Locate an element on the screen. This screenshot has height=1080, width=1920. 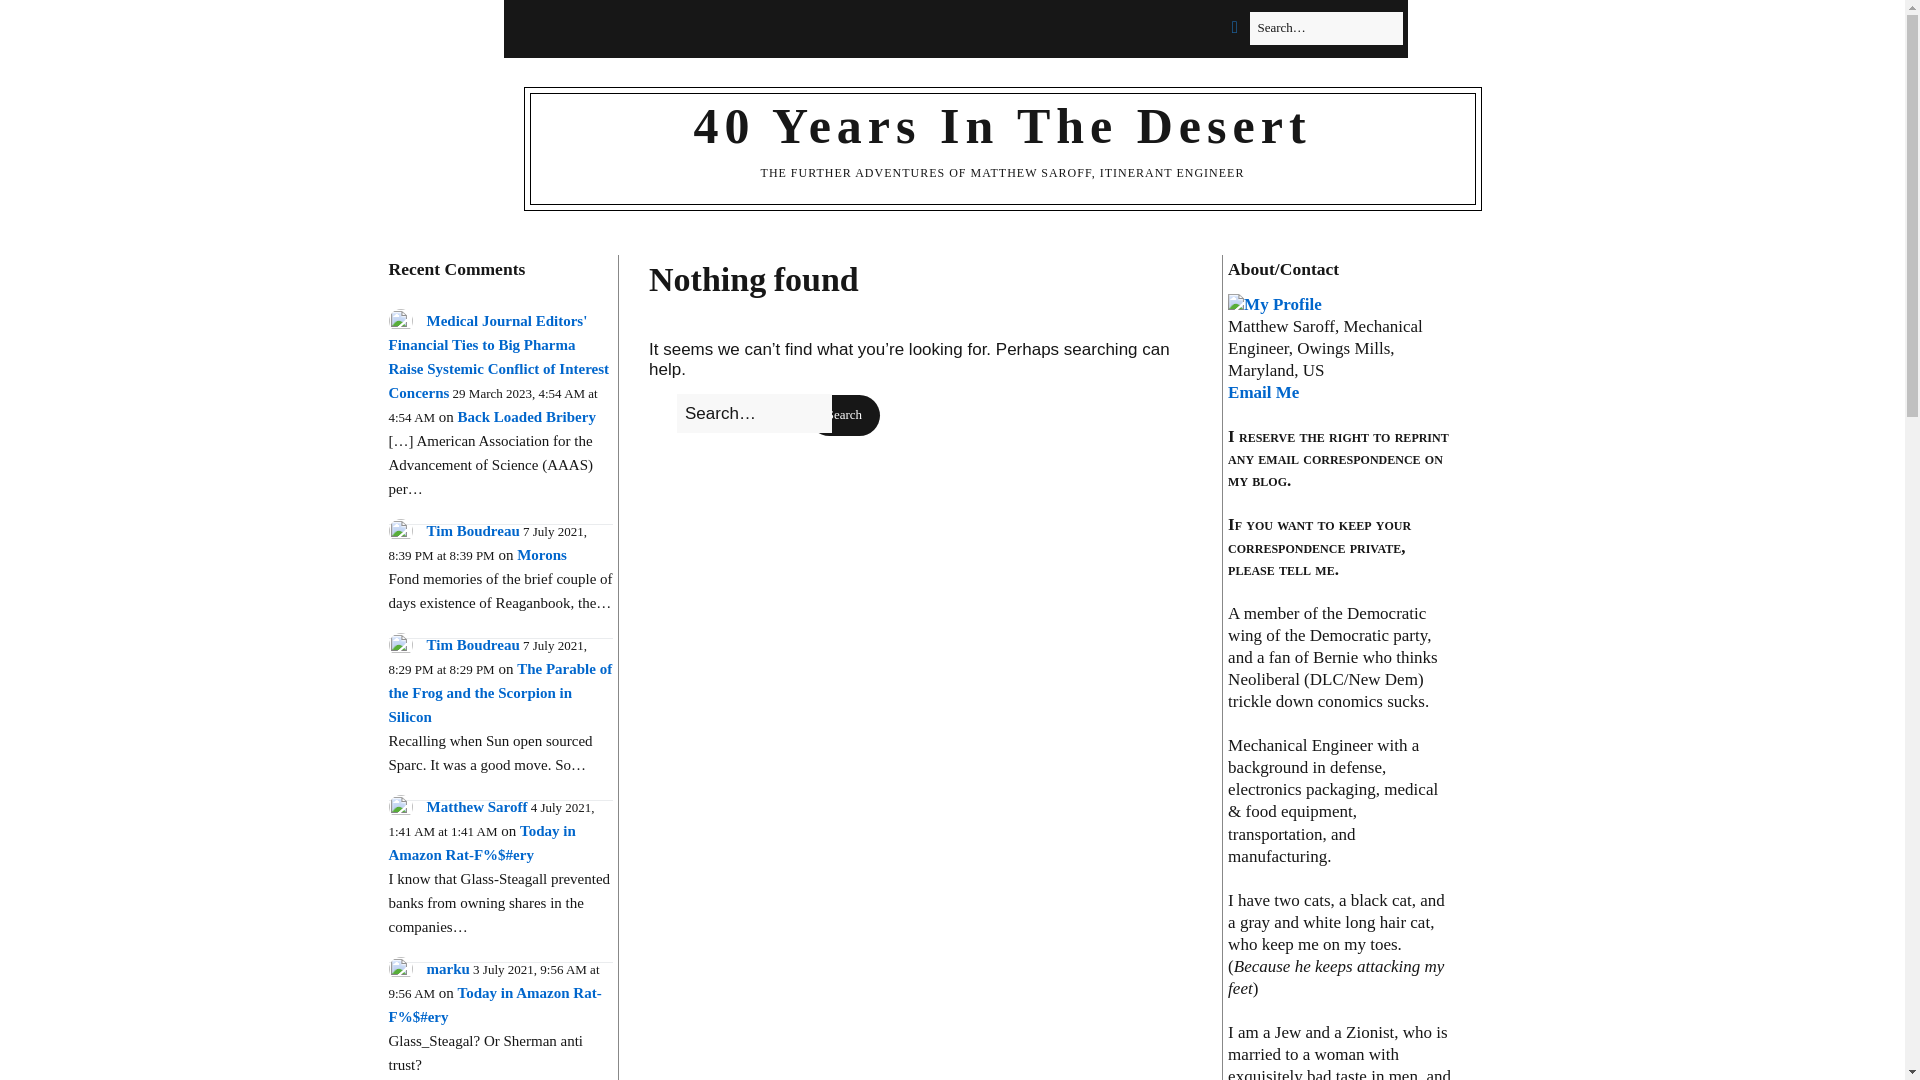
The Parable of the Frog and the Scorpion in Silicon is located at coordinates (500, 692).